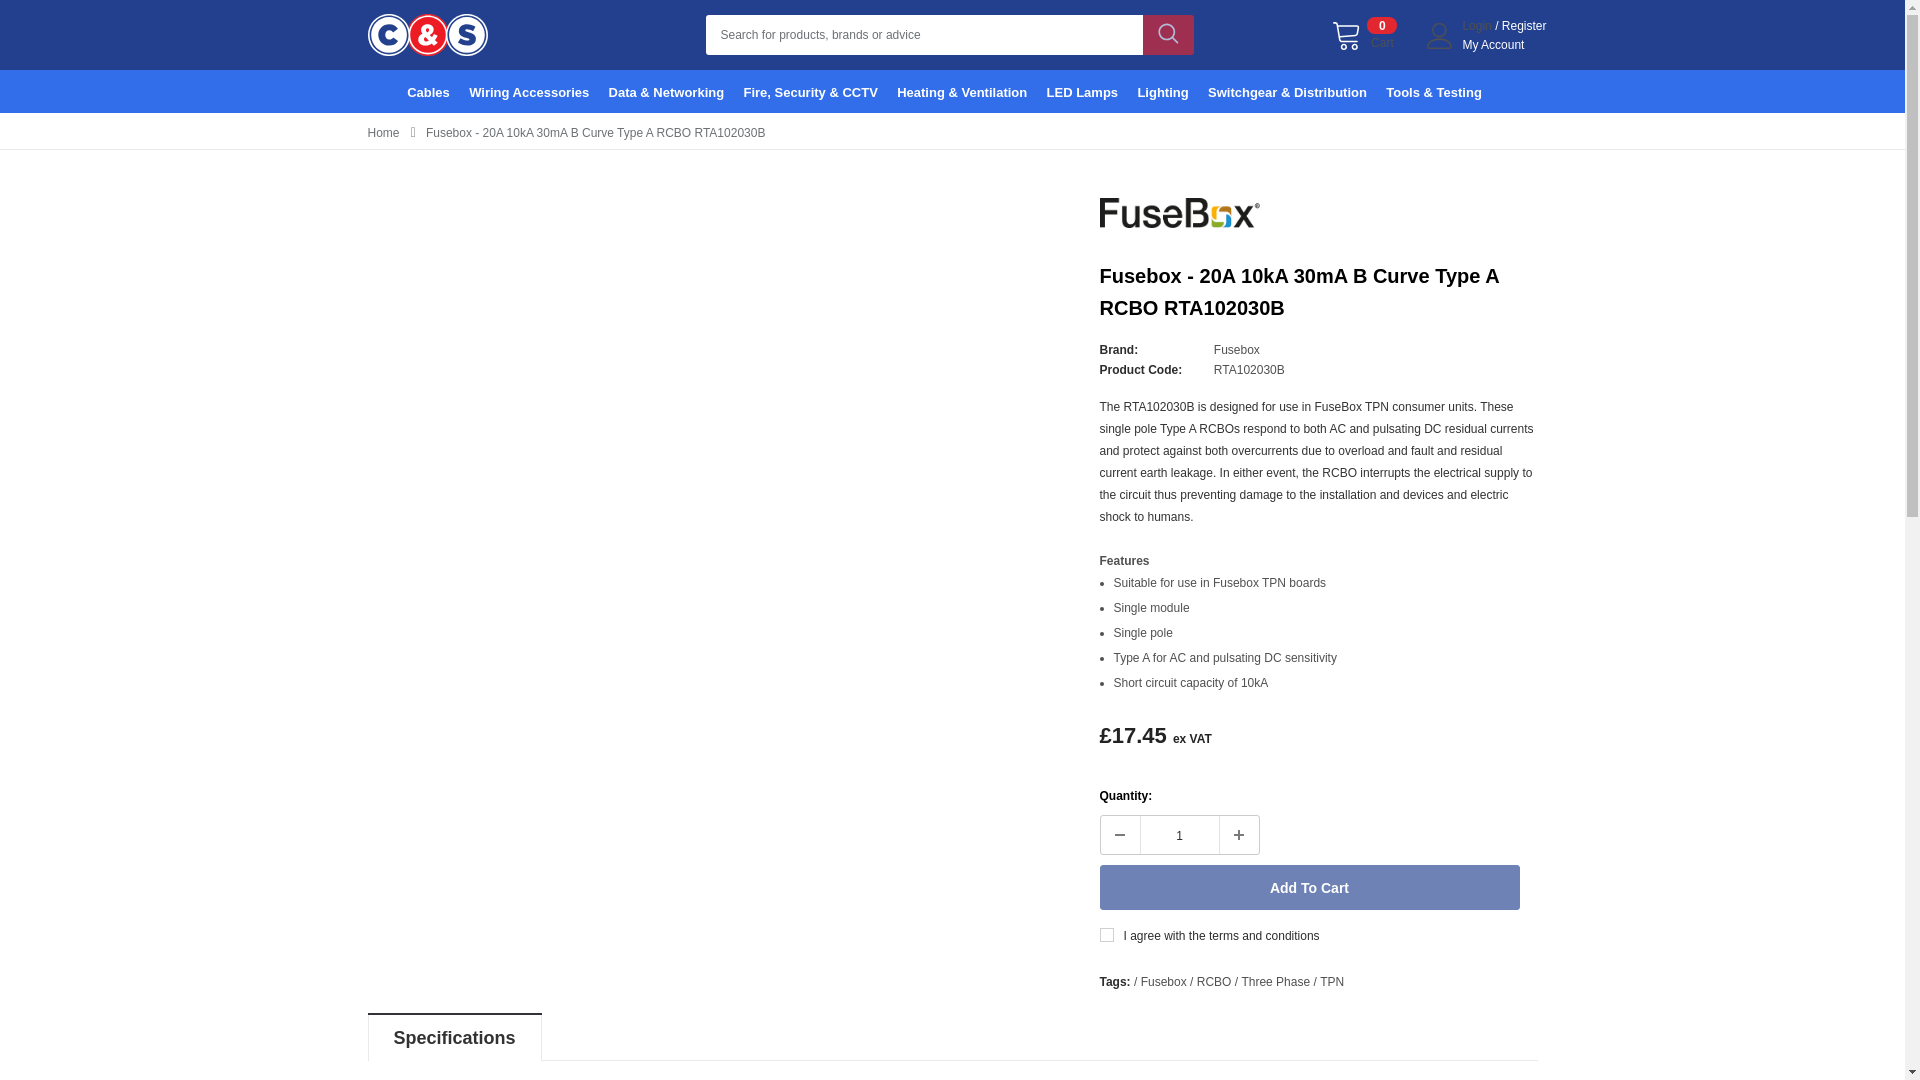 The height and width of the screenshot is (1080, 1920). Describe the element at coordinates (1440, 35) in the screenshot. I see `User Icon` at that location.